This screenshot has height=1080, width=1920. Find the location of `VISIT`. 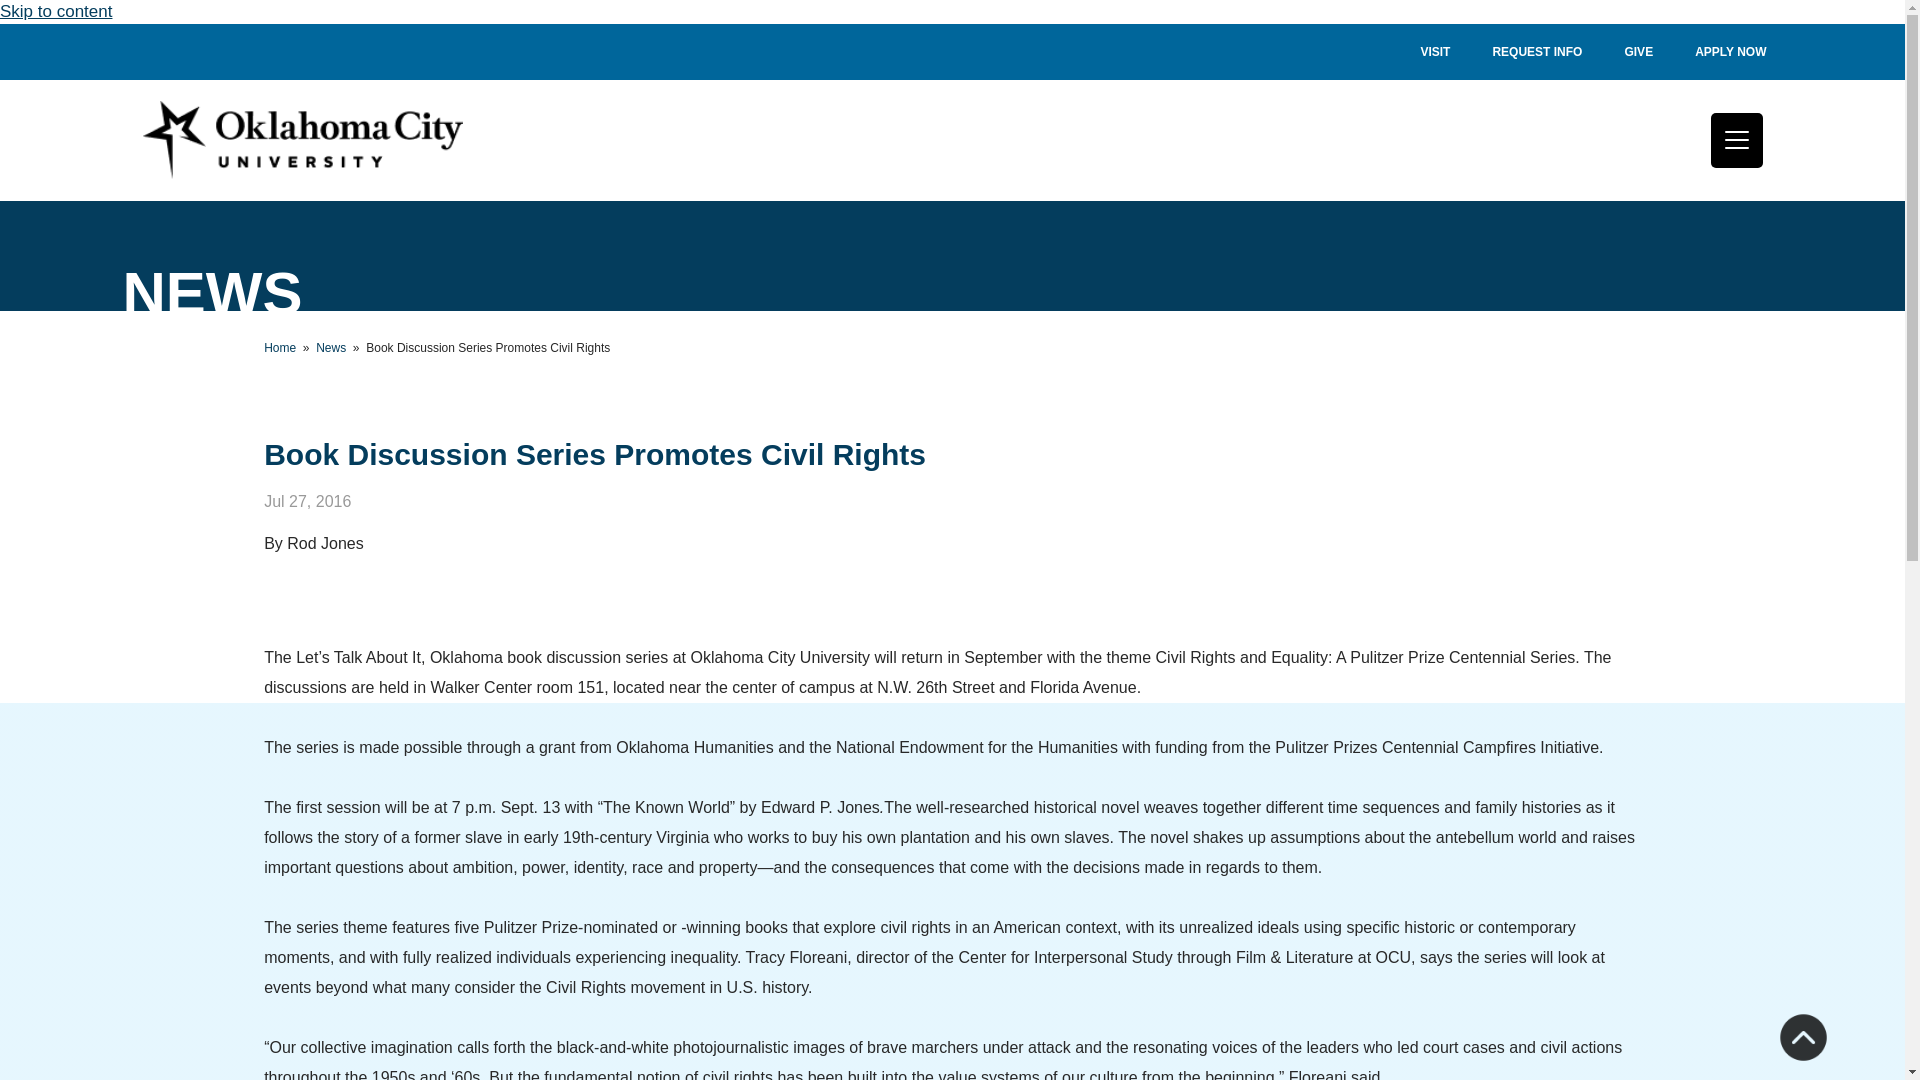

VISIT is located at coordinates (1434, 52).